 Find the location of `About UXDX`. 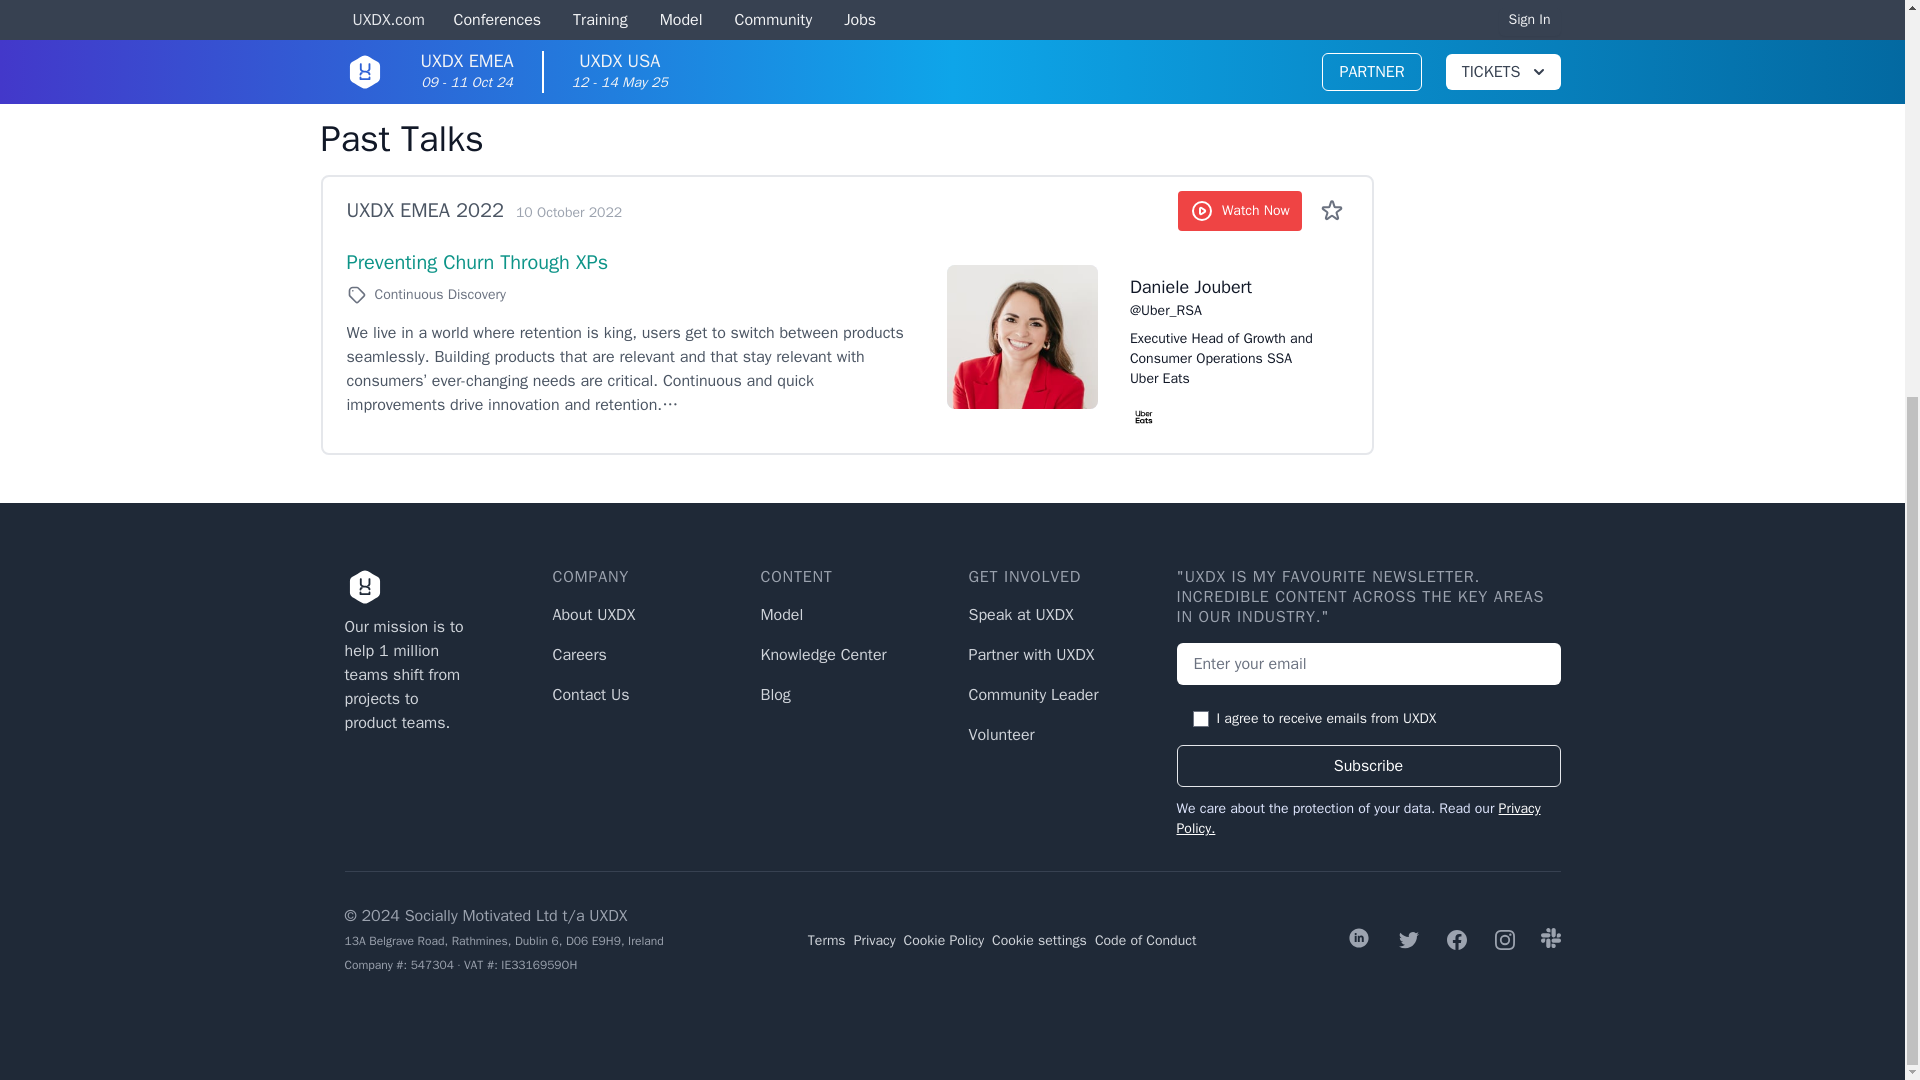

About UXDX is located at coordinates (594, 614).